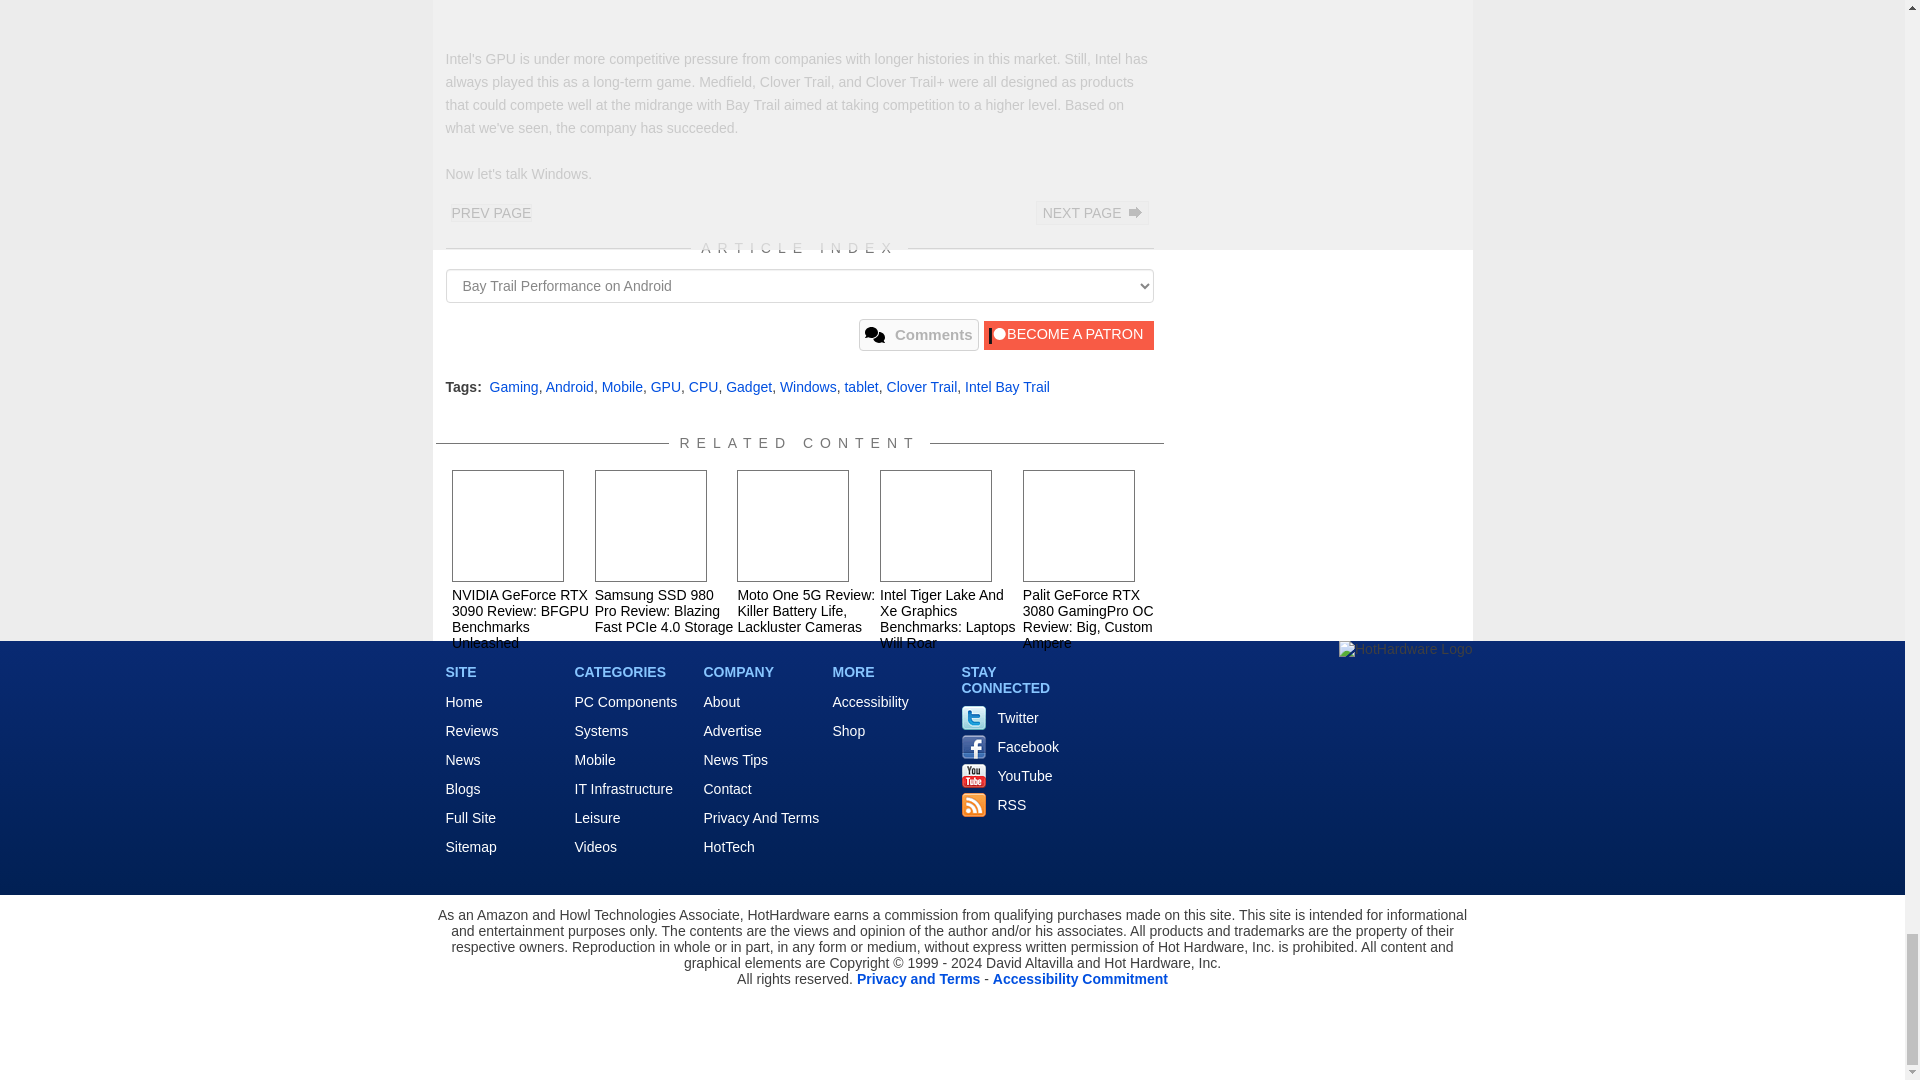 This screenshot has width=1920, height=1080. What do you see at coordinates (792, 526) in the screenshot?
I see `Moto One 5G Review: Killer Battery Life, Lackluster Cameras` at bounding box center [792, 526].